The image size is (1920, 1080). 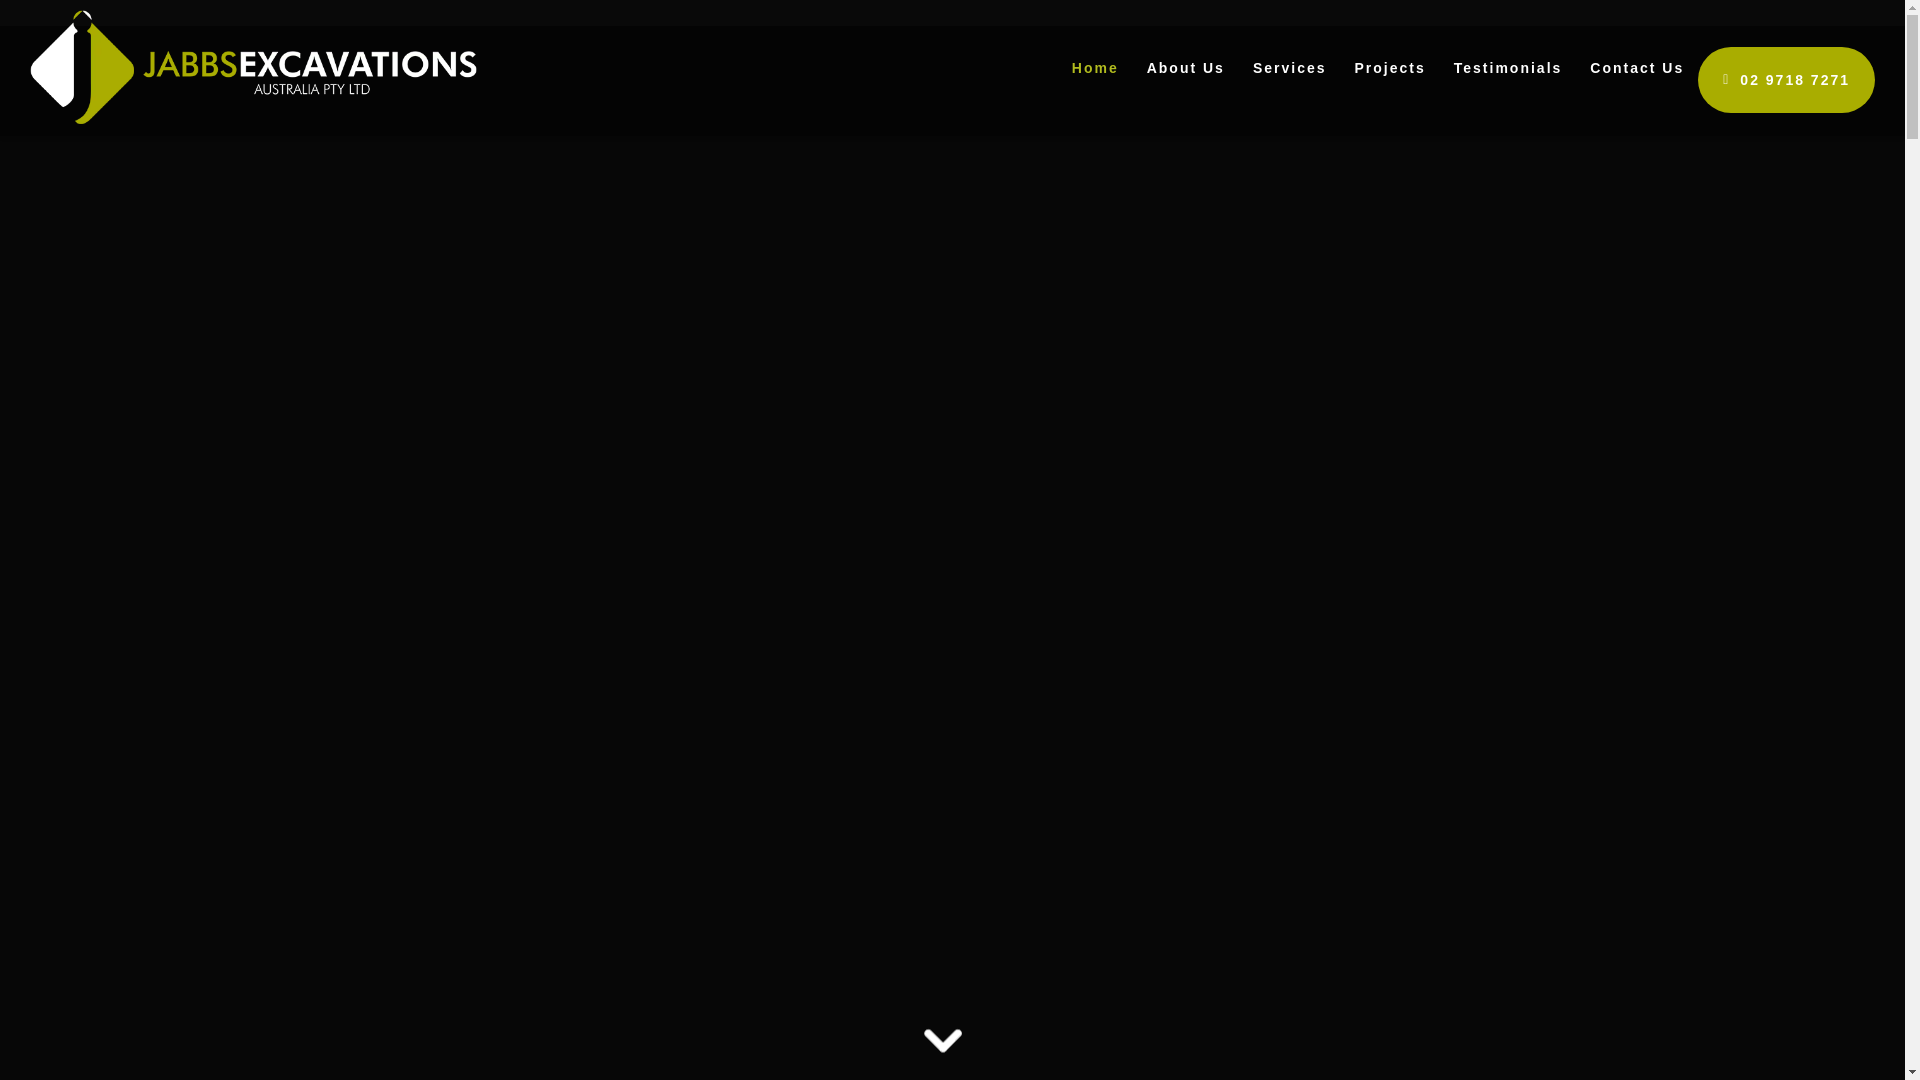 I want to click on Home, so click(x=1096, y=68).